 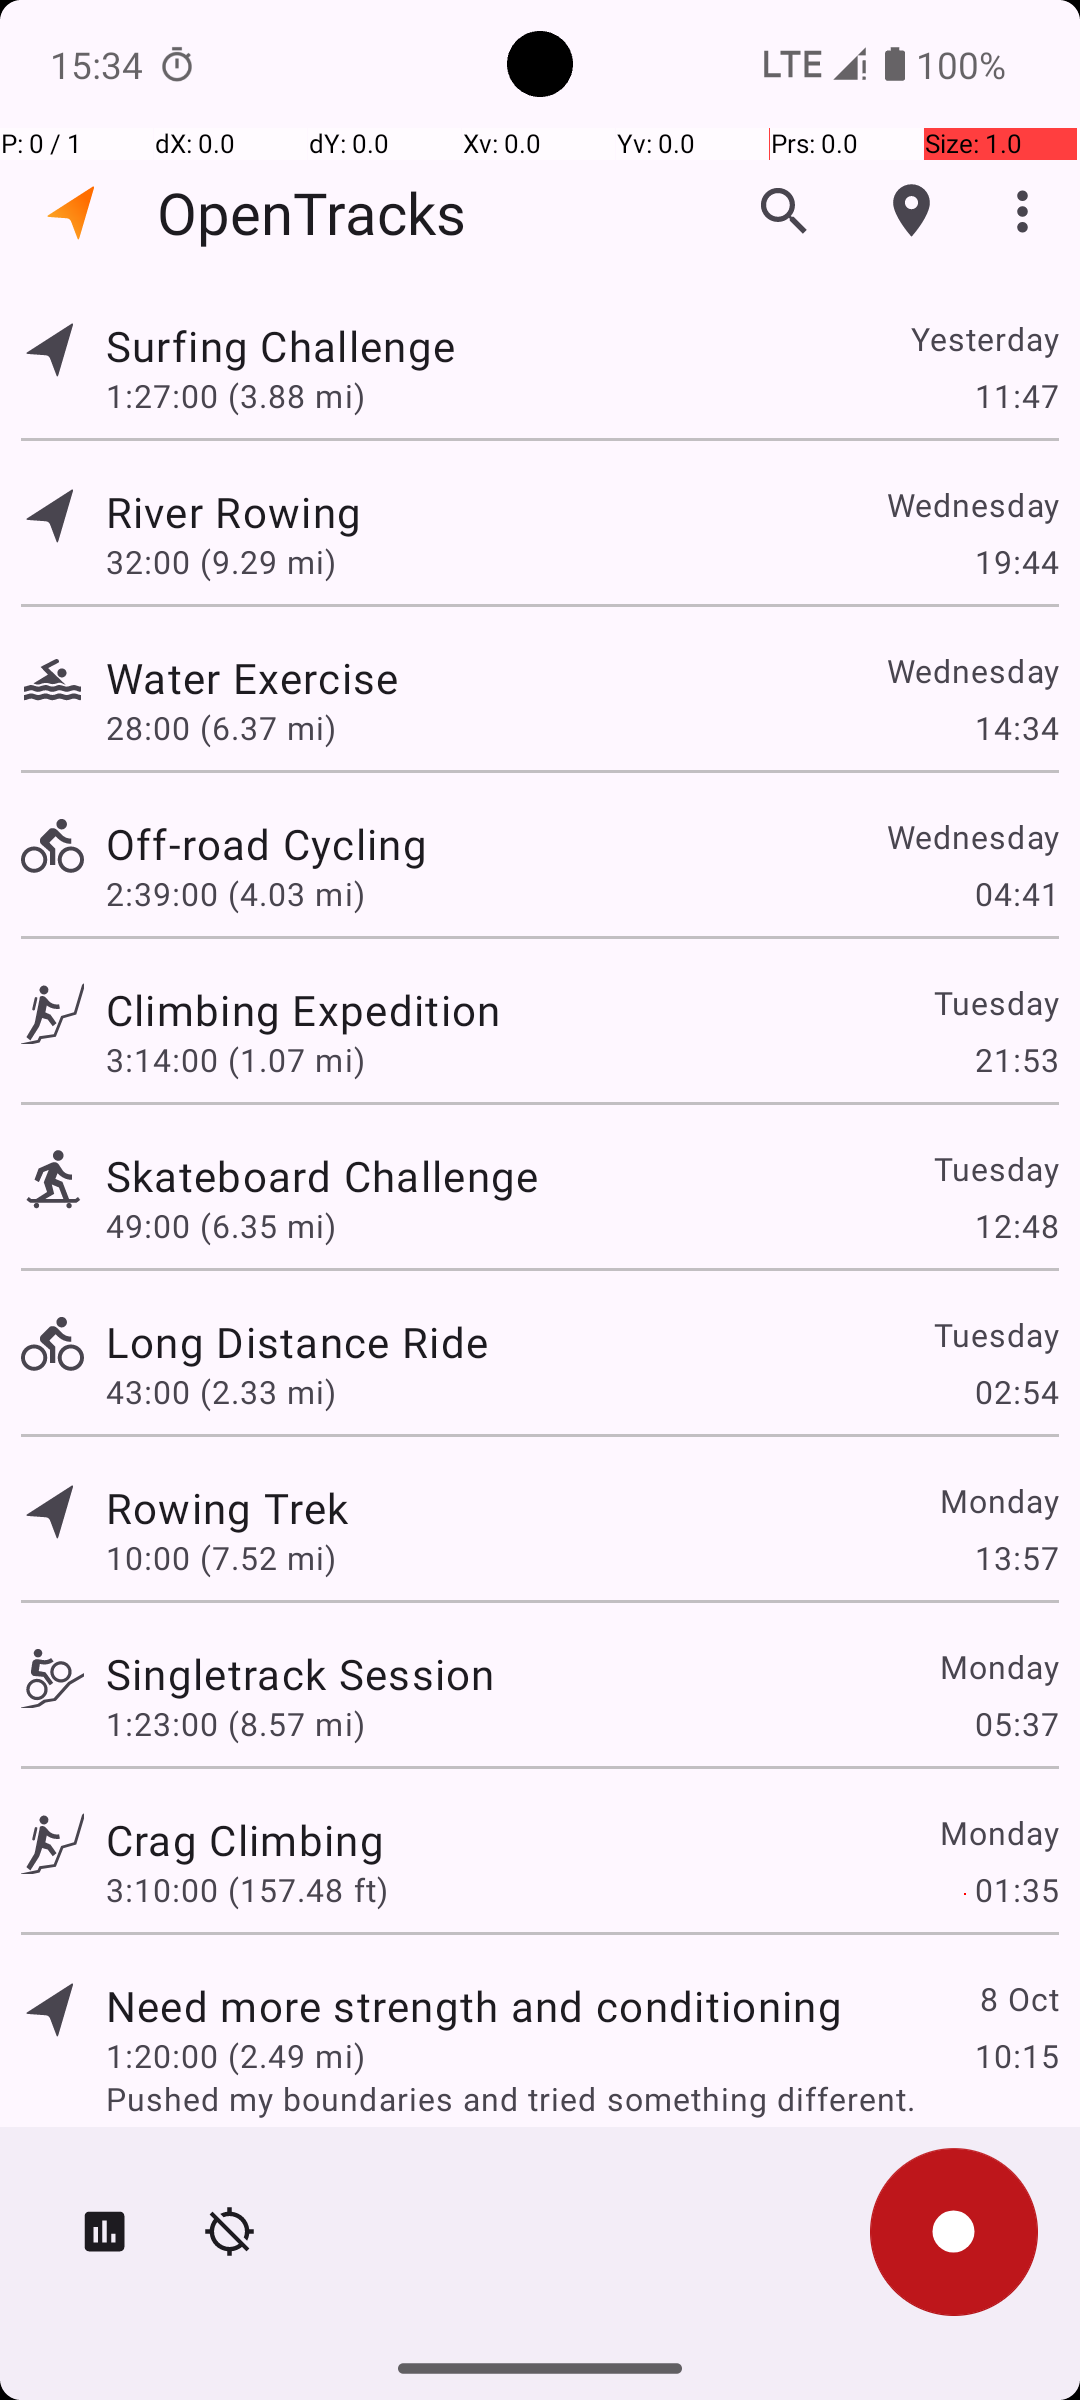 What do you see at coordinates (236, 1723) in the screenshot?
I see `1:23:00 (8.57 mi)` at bounding box center [236, 1723].